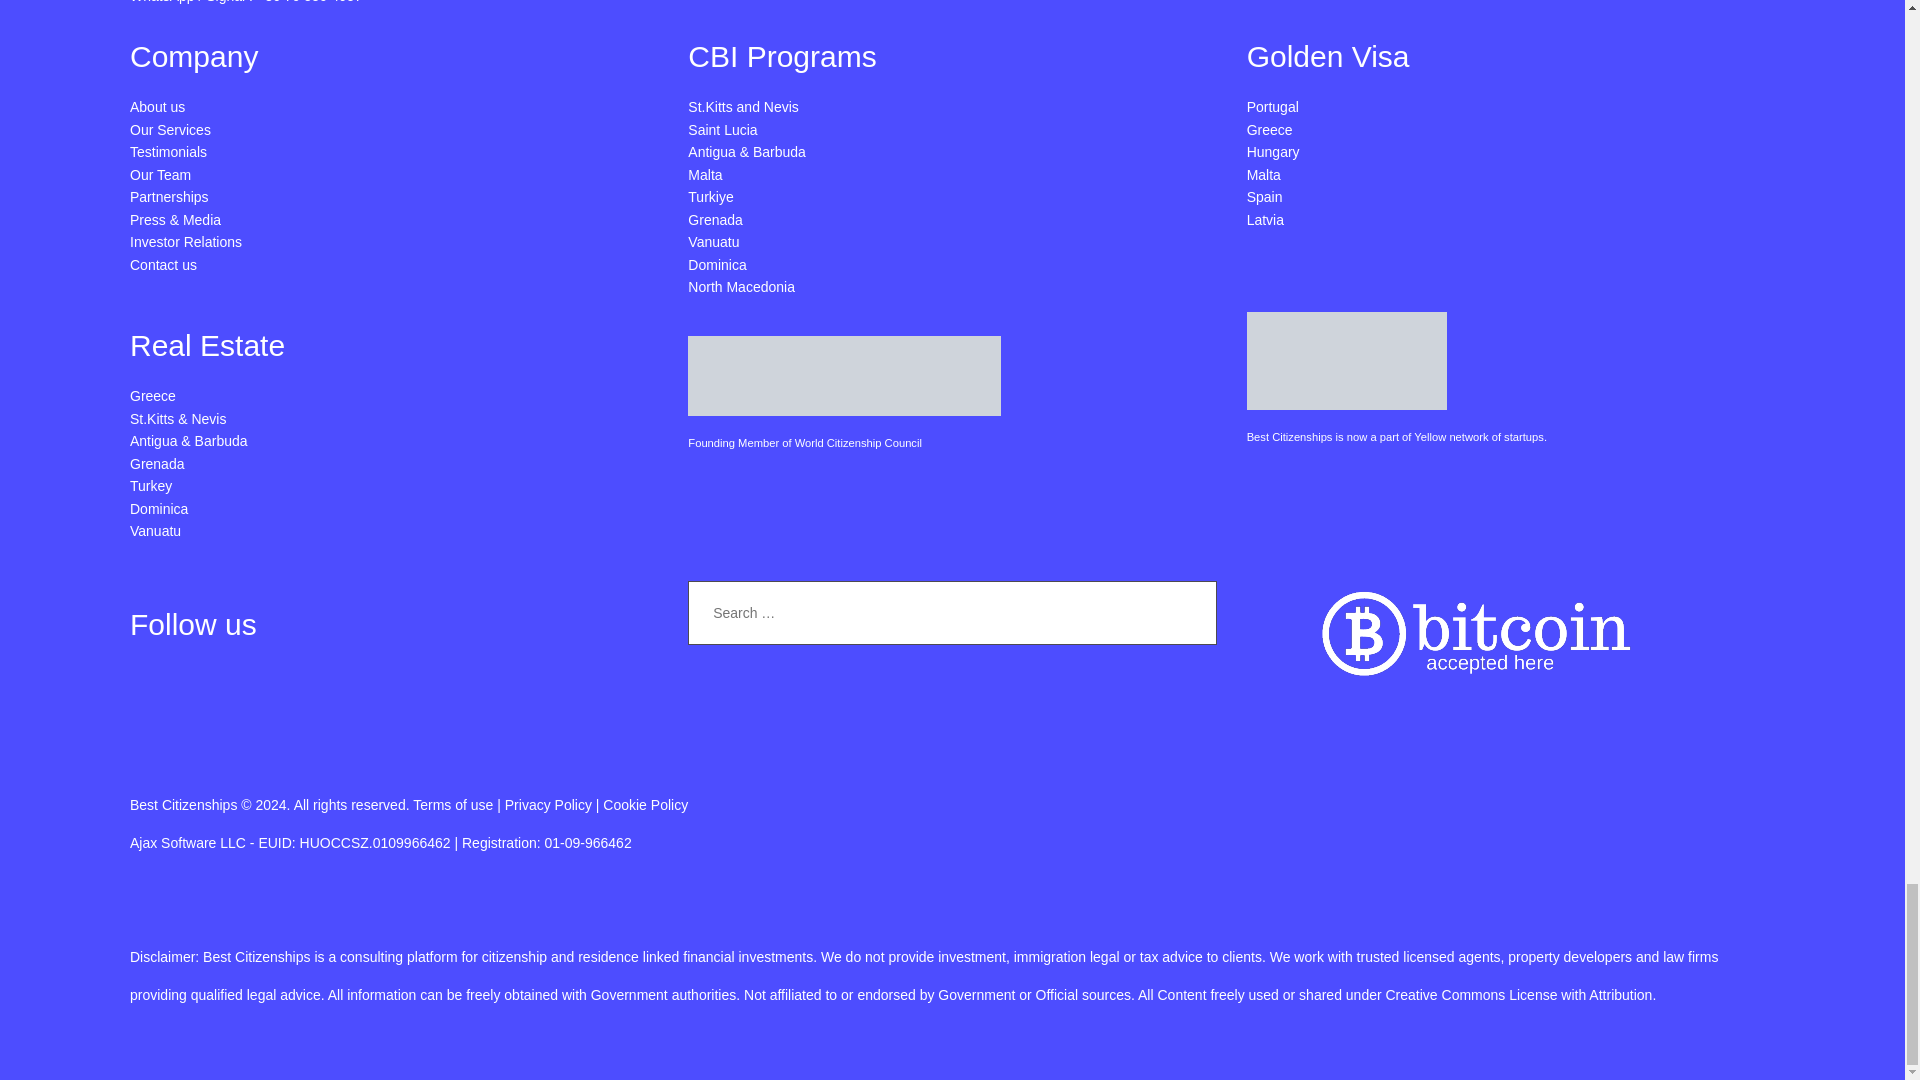  Describe the element at coordinates (1195, 612) in the screenshot. I see `Search` at that location.